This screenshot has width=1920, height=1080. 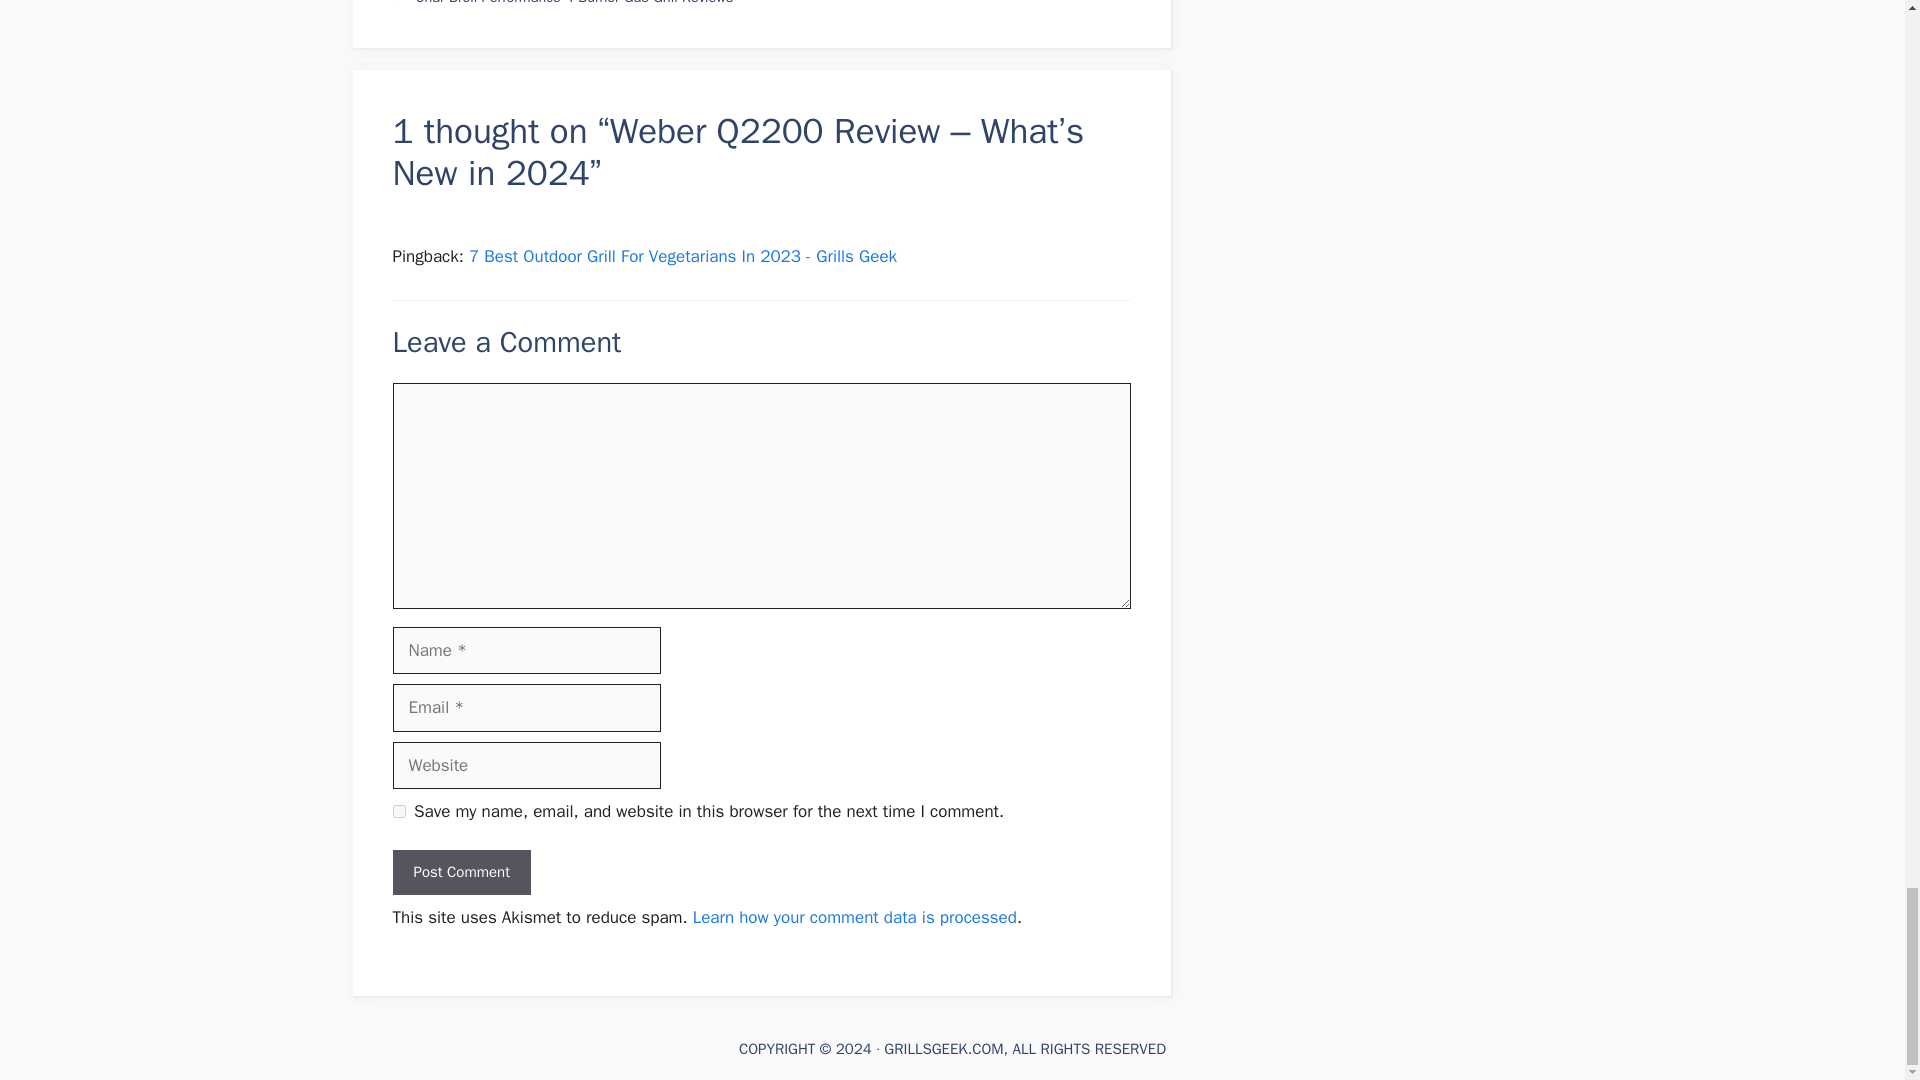 I want to click on yes, so click(x=398, y=810).